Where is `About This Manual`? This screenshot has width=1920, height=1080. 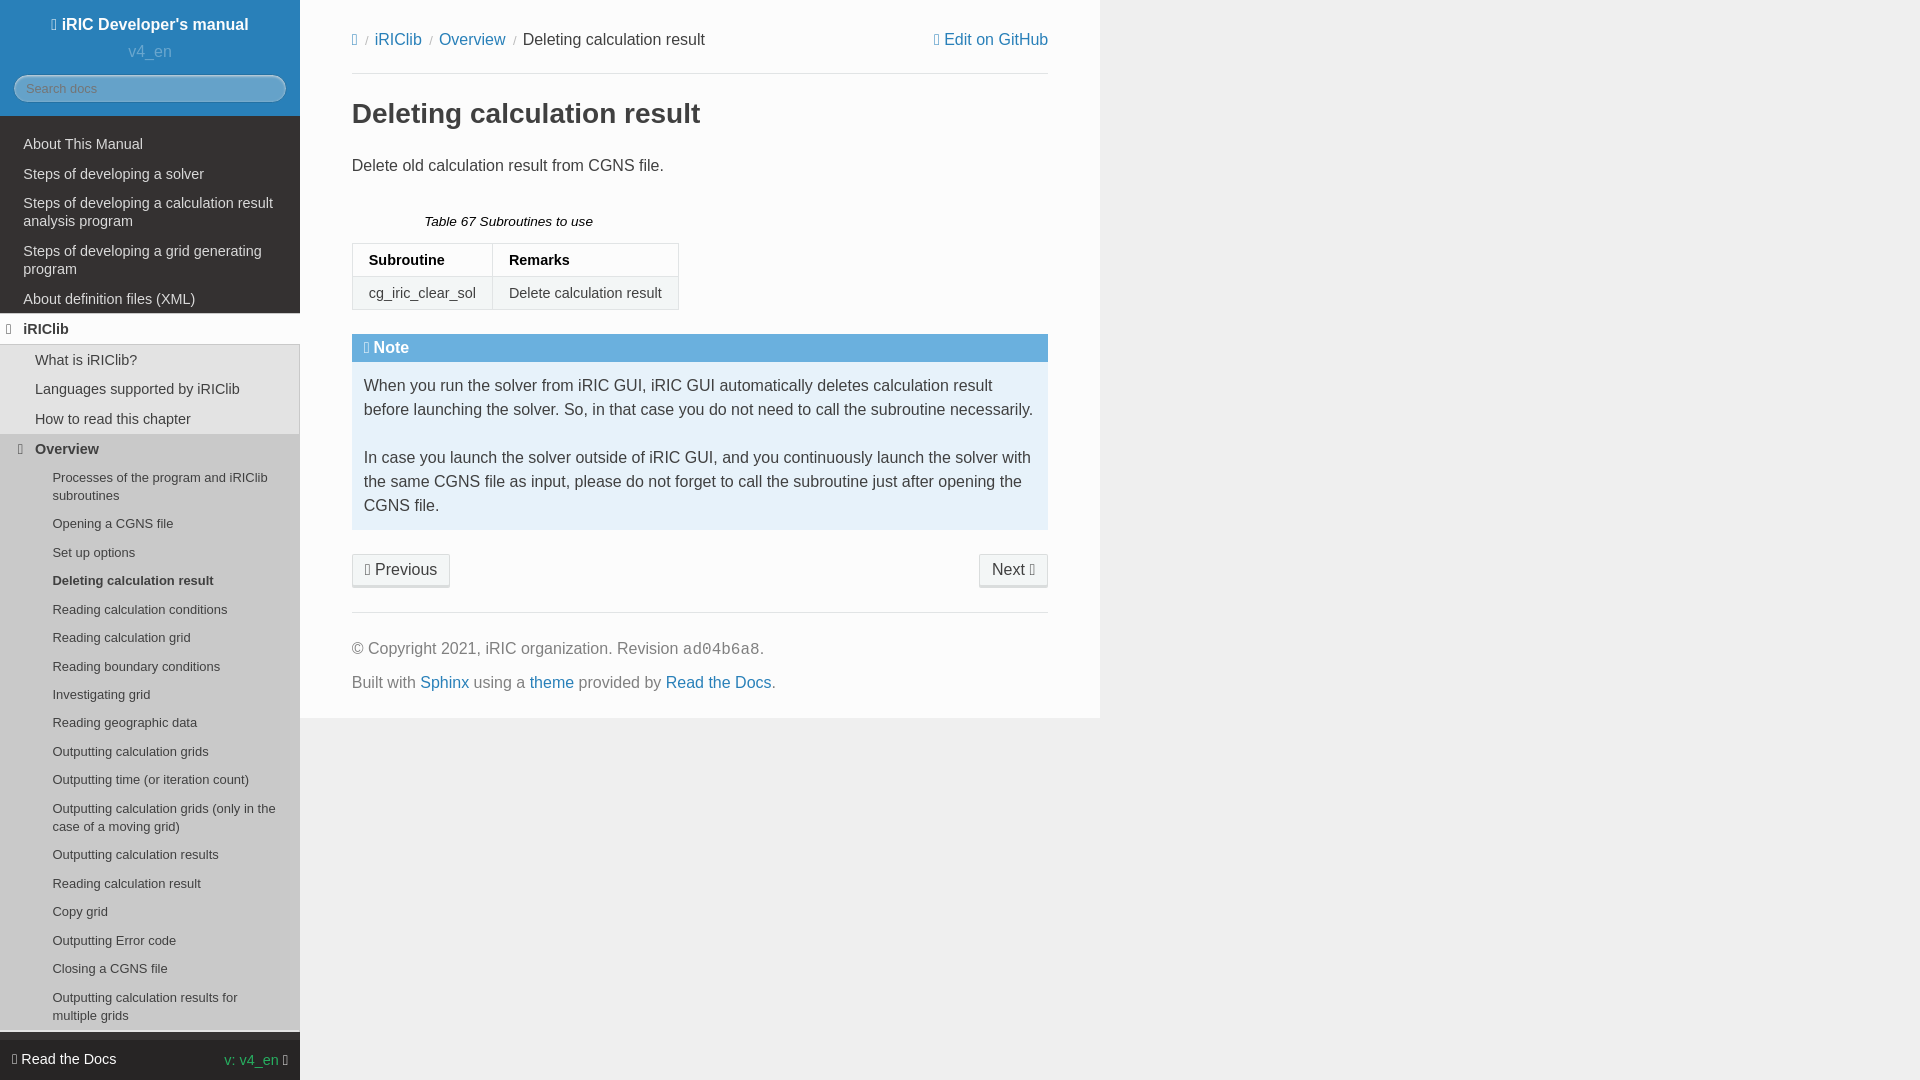 About This Manual is located at coordinates (150, 143).